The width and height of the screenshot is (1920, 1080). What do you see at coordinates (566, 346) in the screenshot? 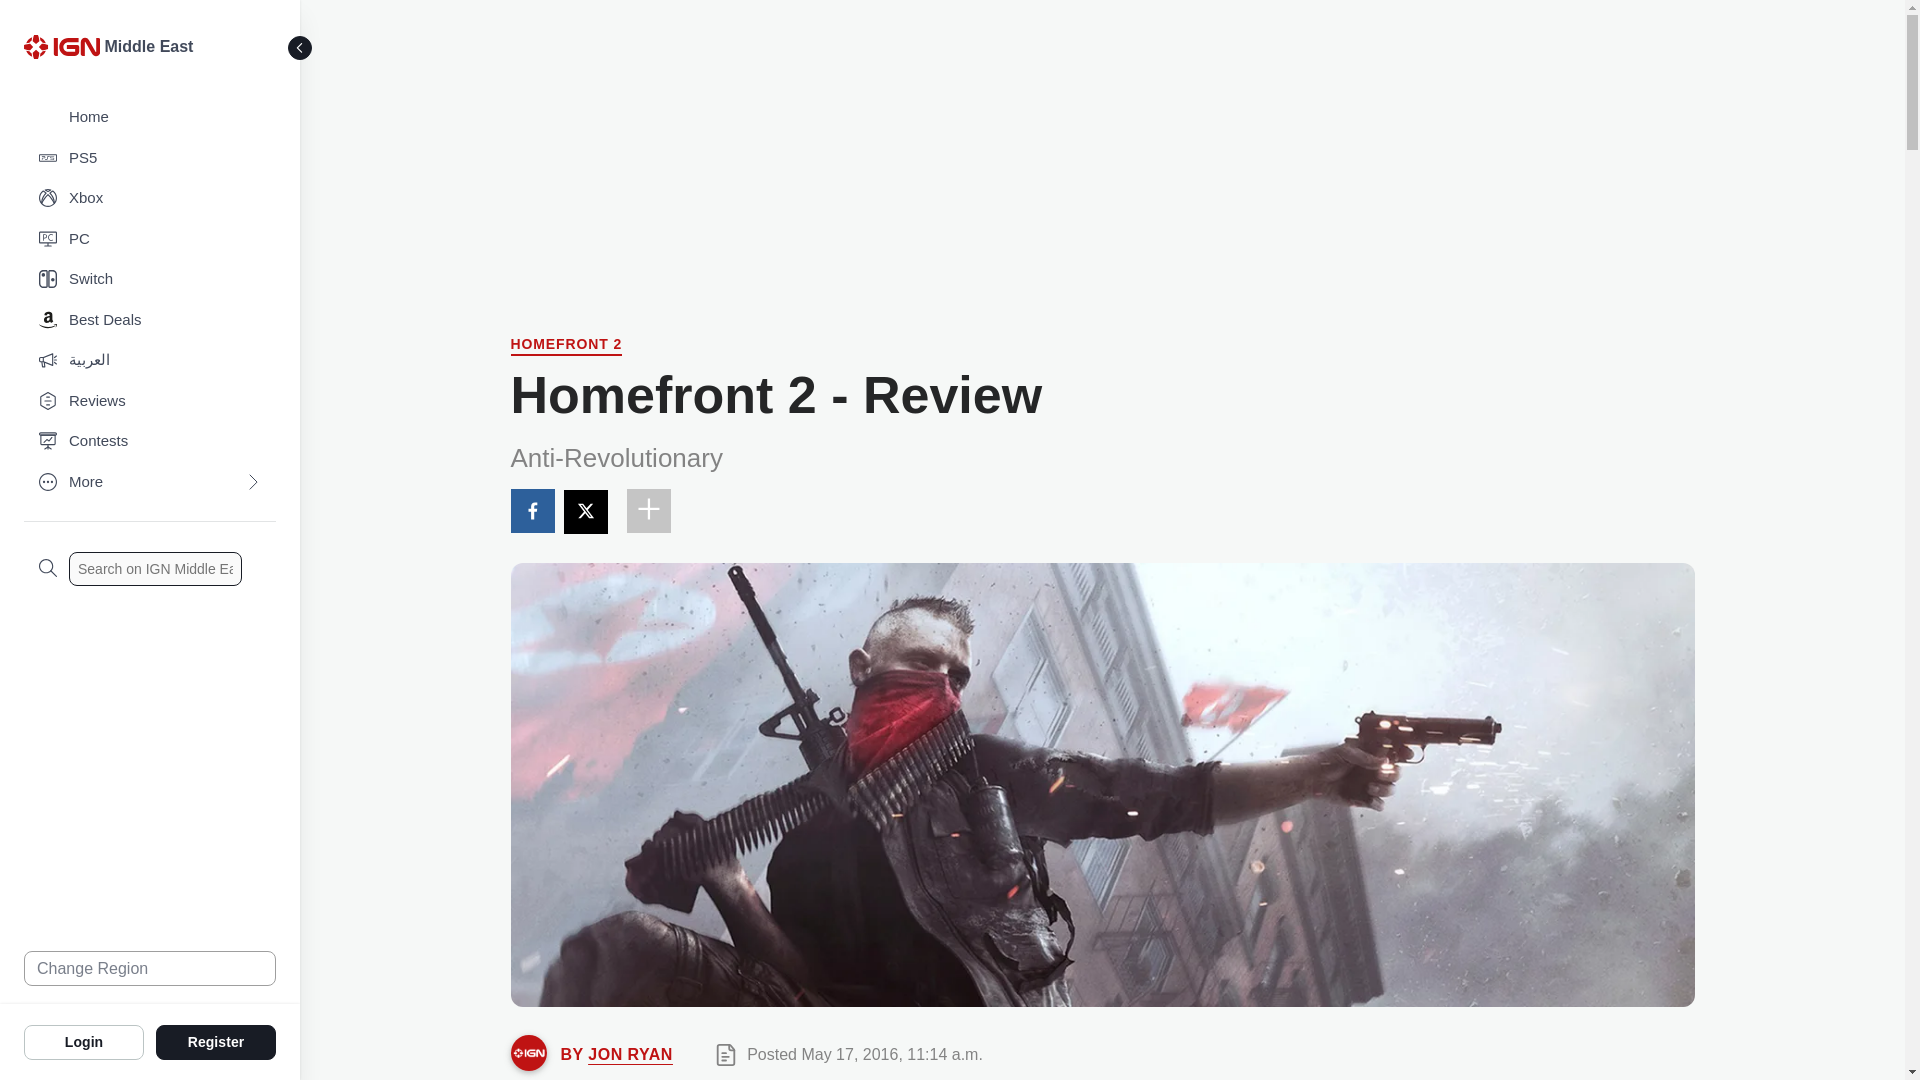
I see `HOMEFRONT 2` at bounding box center [566, 346].